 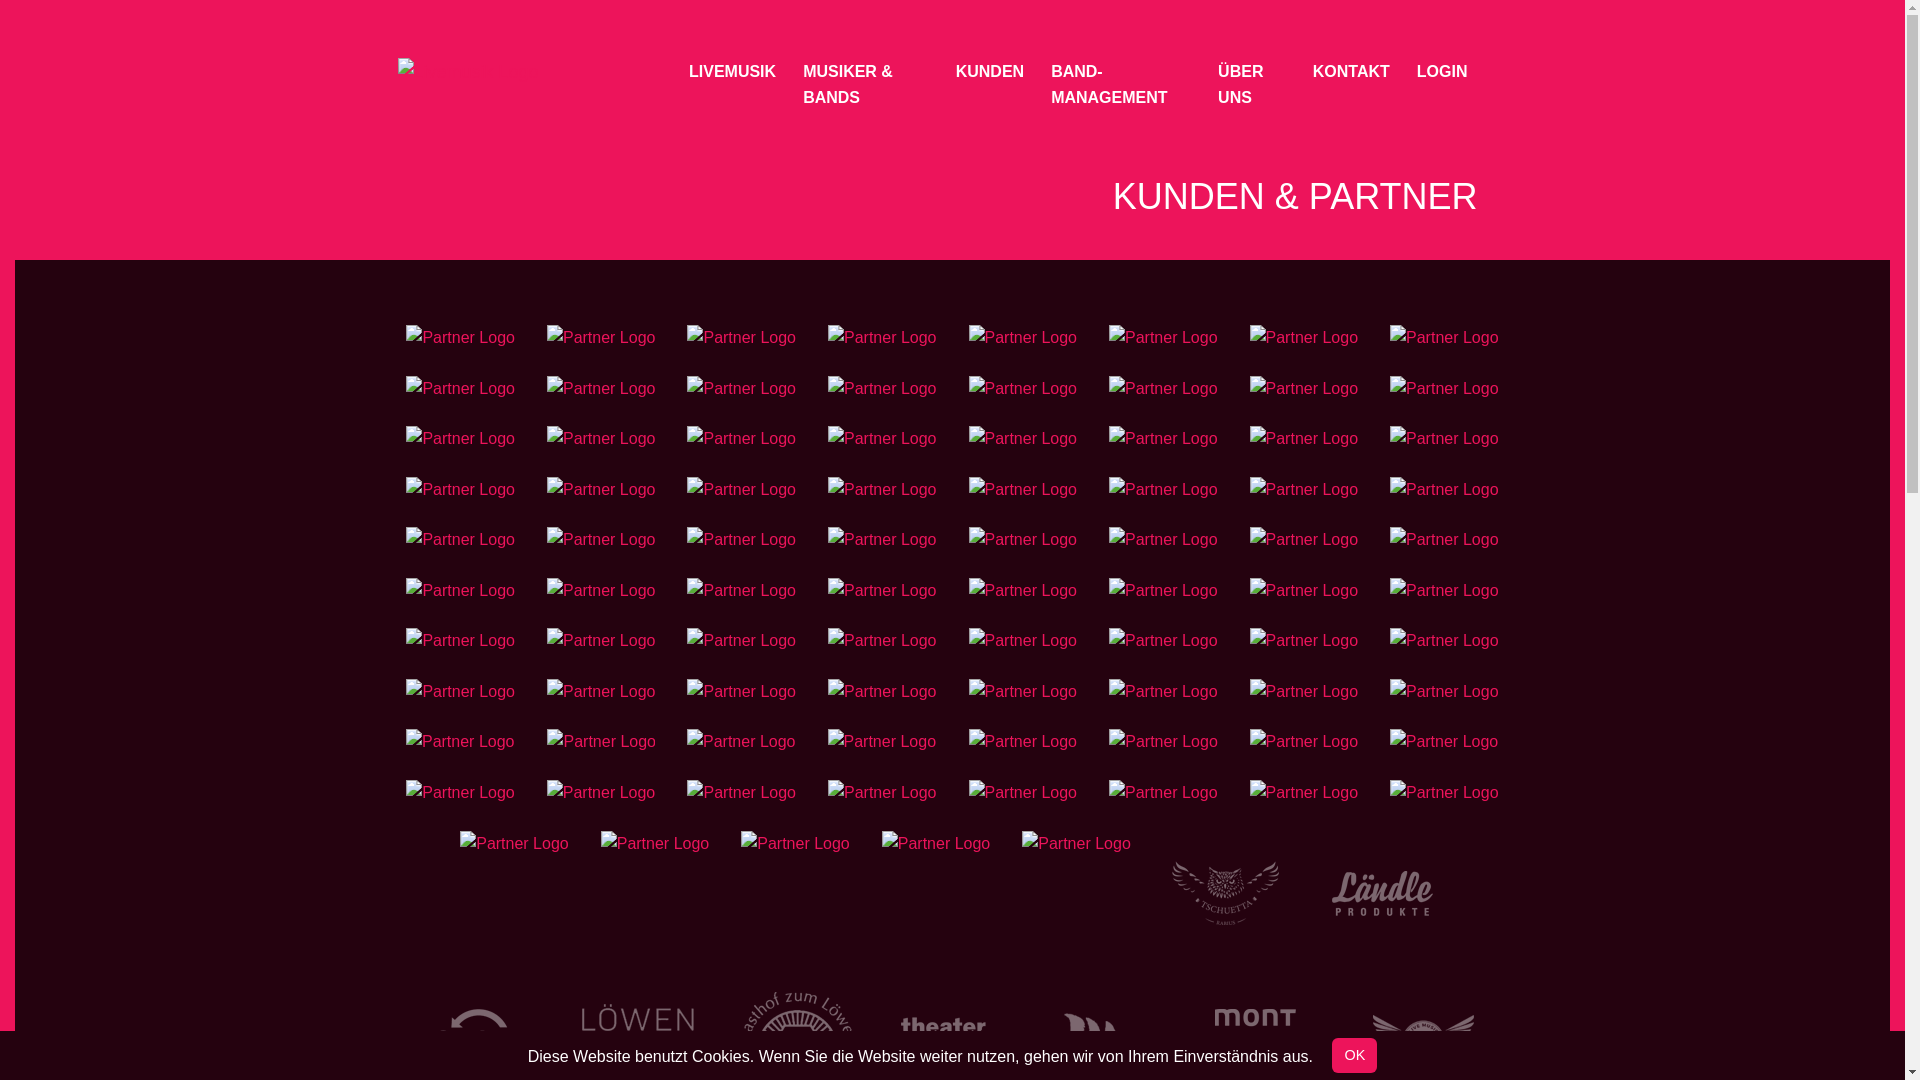 I want to click on MUSIKER & BANDS, so click(x=866, y=86).